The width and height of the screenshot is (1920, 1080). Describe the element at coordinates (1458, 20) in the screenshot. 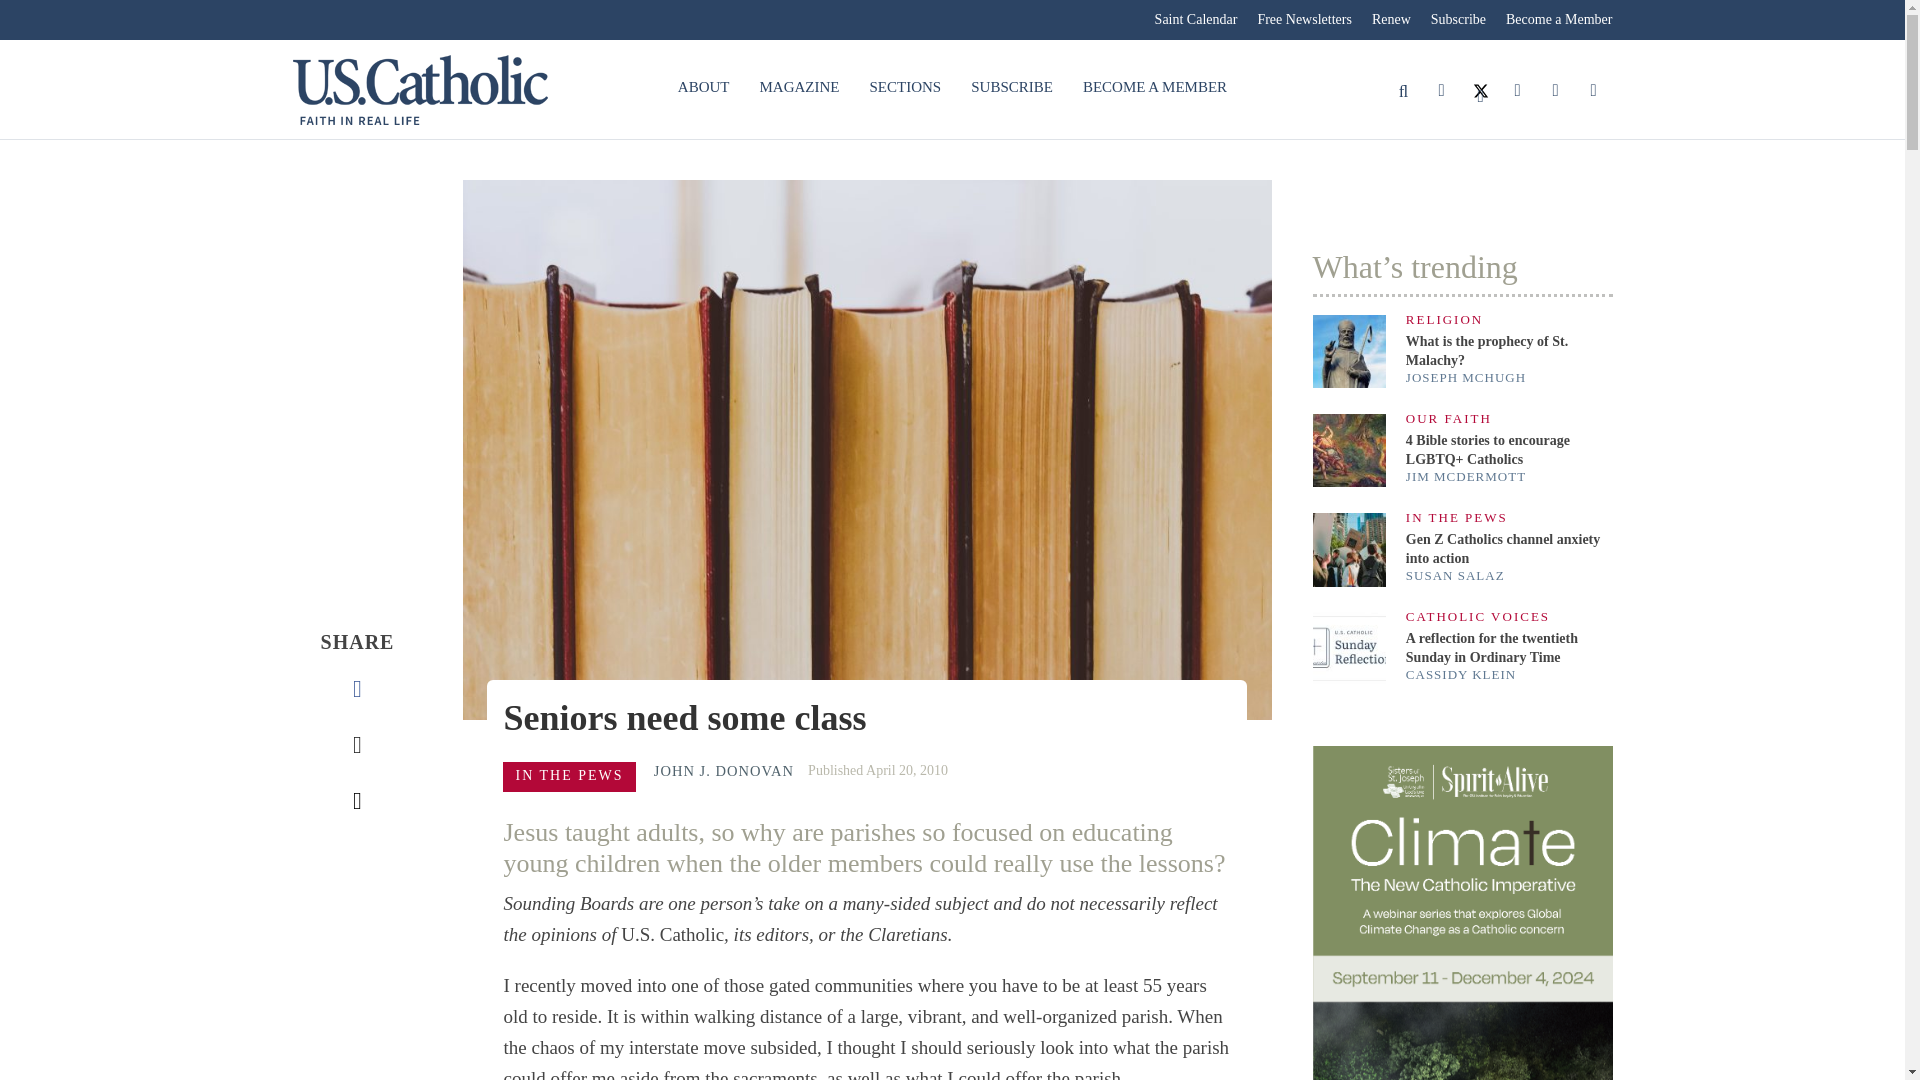

I see `Subscribe` at that location.